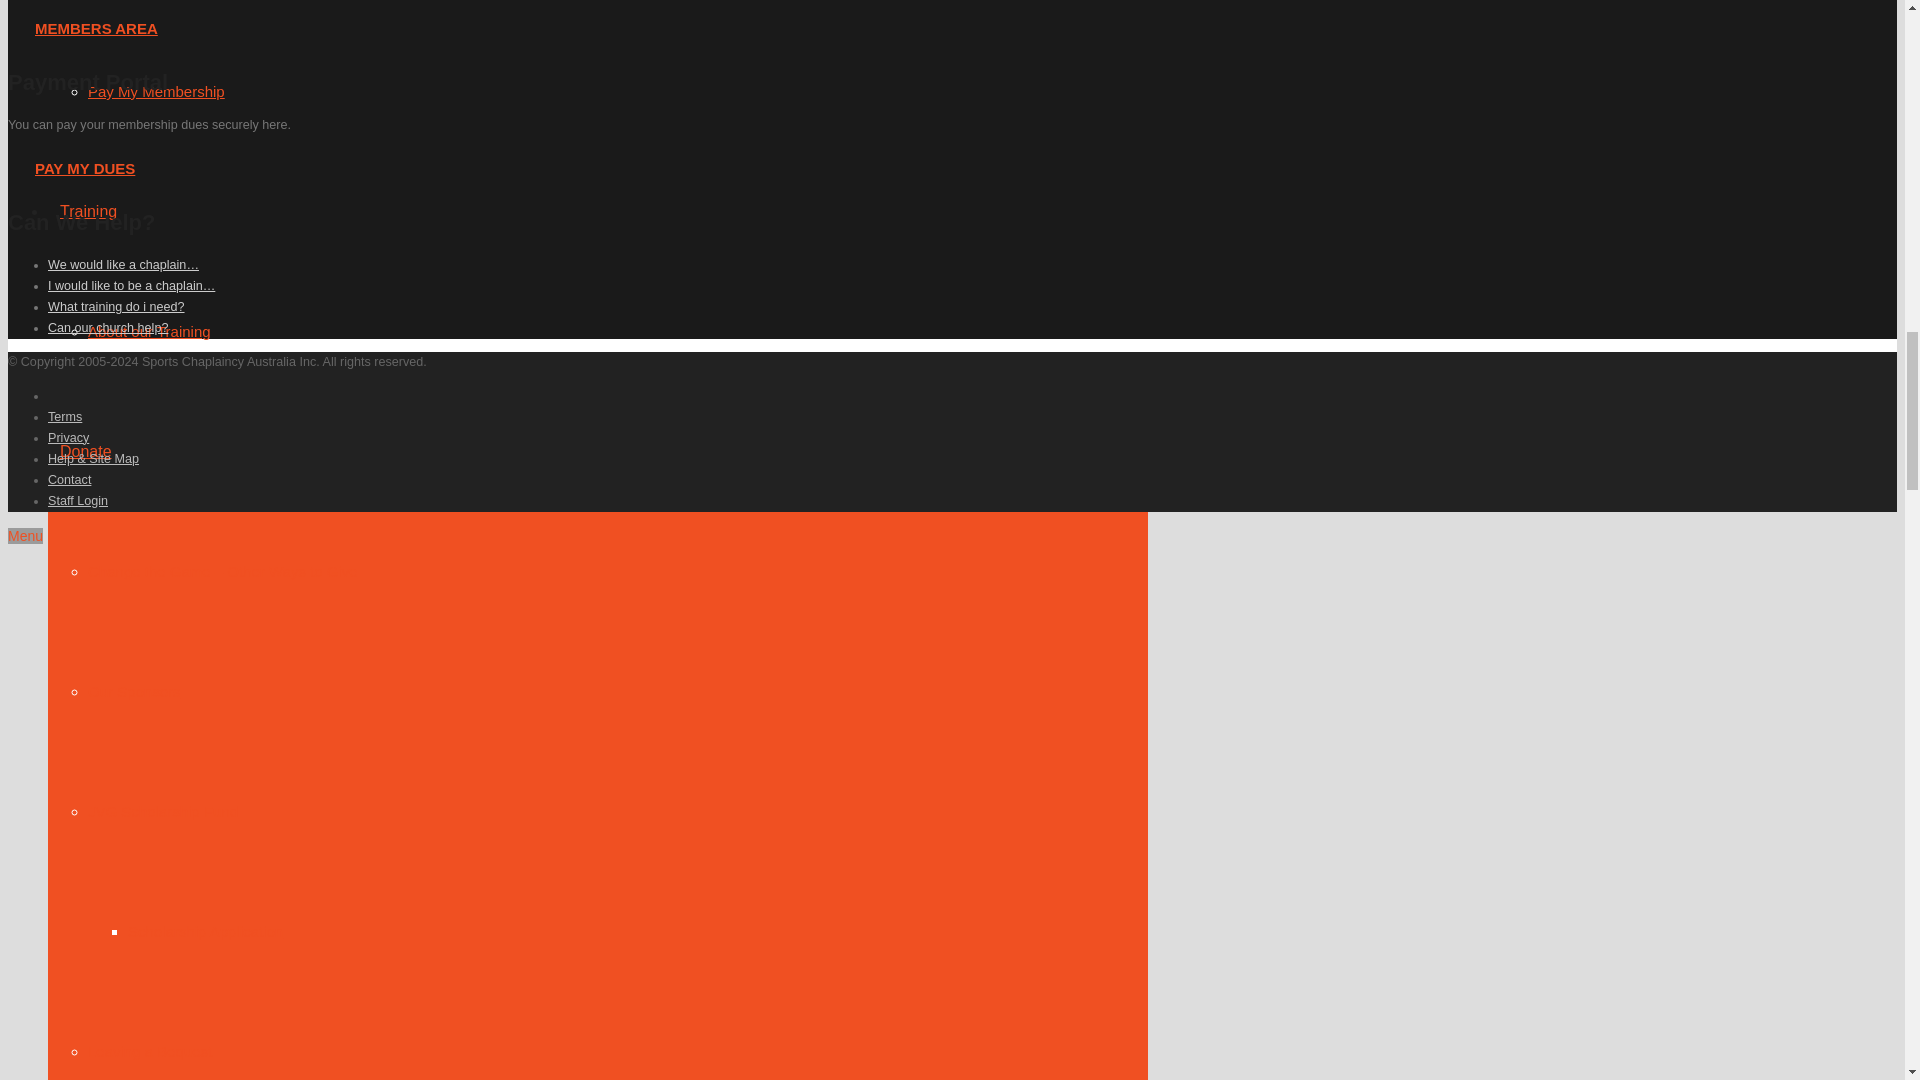  I want to click on Training, so click(88, 212).